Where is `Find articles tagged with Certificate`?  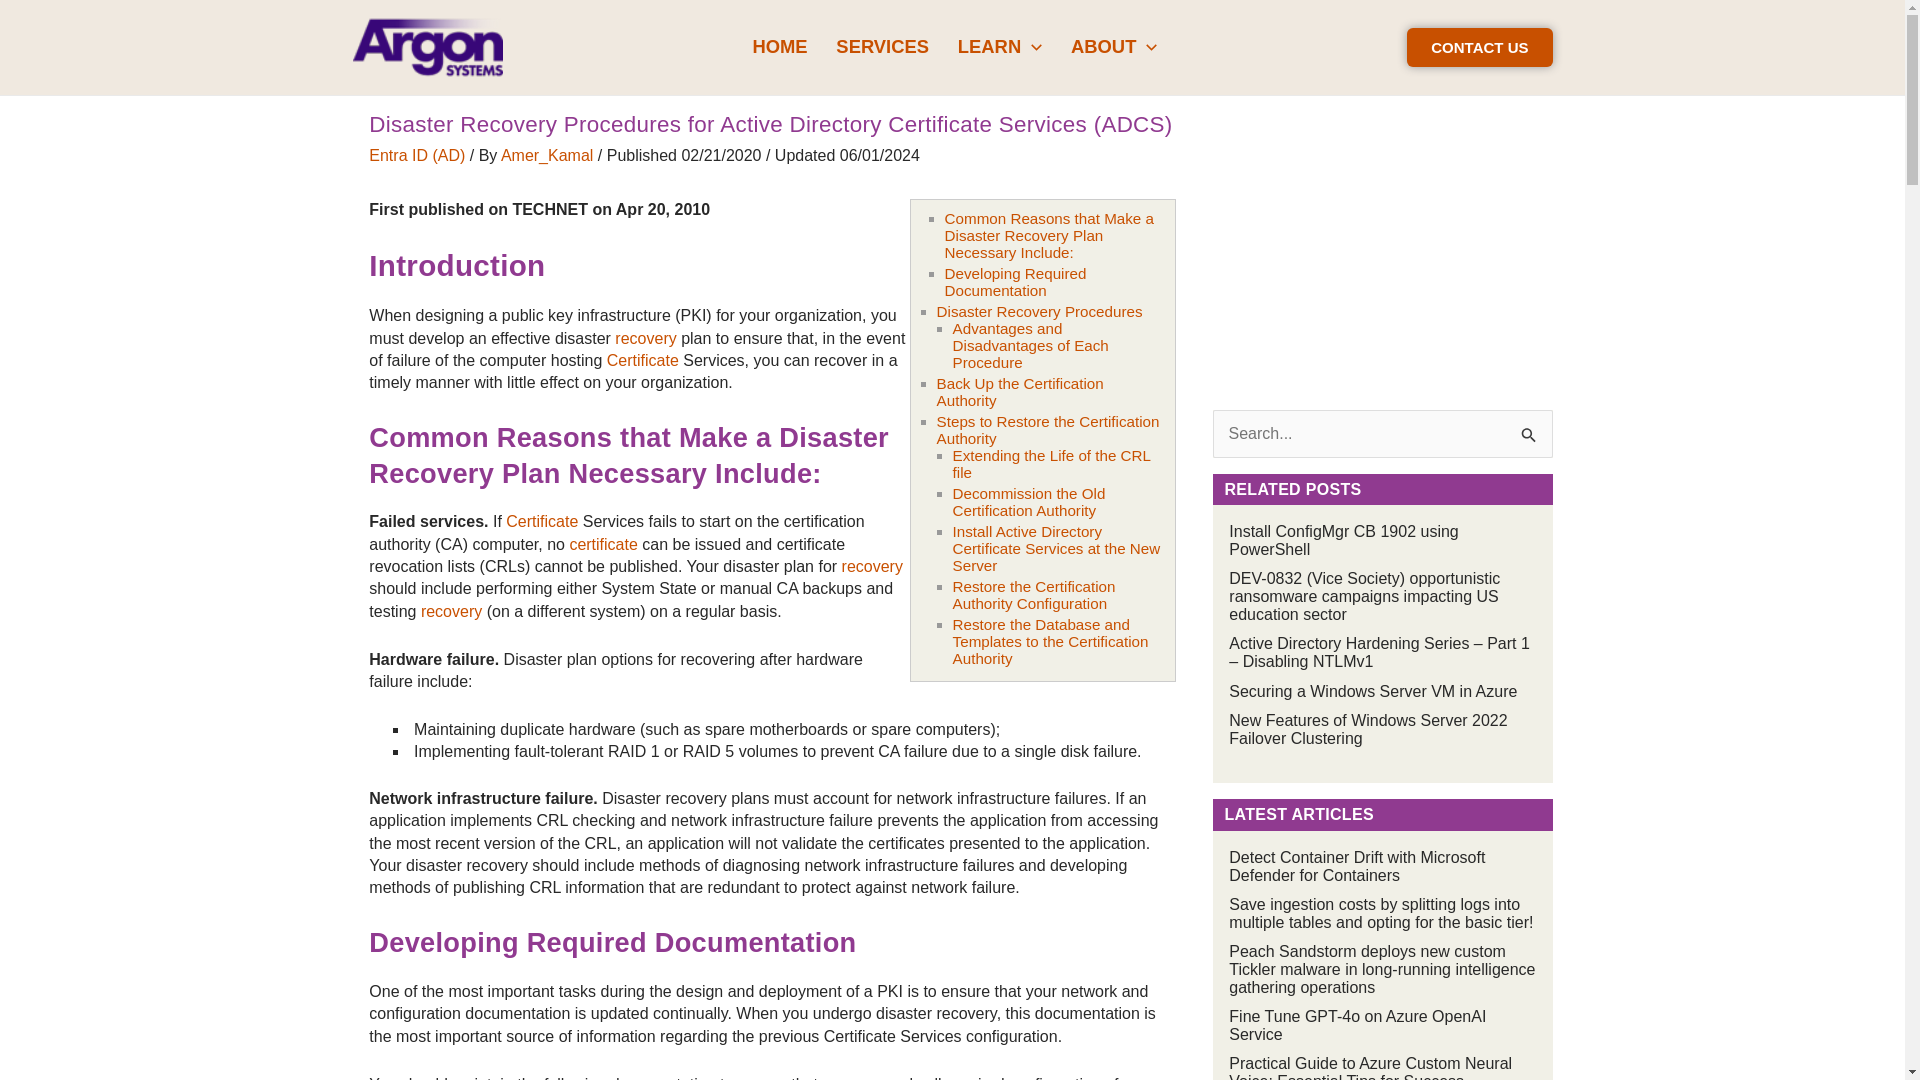
Find articles tagged with Certificate is located at coordinates (542, 522).